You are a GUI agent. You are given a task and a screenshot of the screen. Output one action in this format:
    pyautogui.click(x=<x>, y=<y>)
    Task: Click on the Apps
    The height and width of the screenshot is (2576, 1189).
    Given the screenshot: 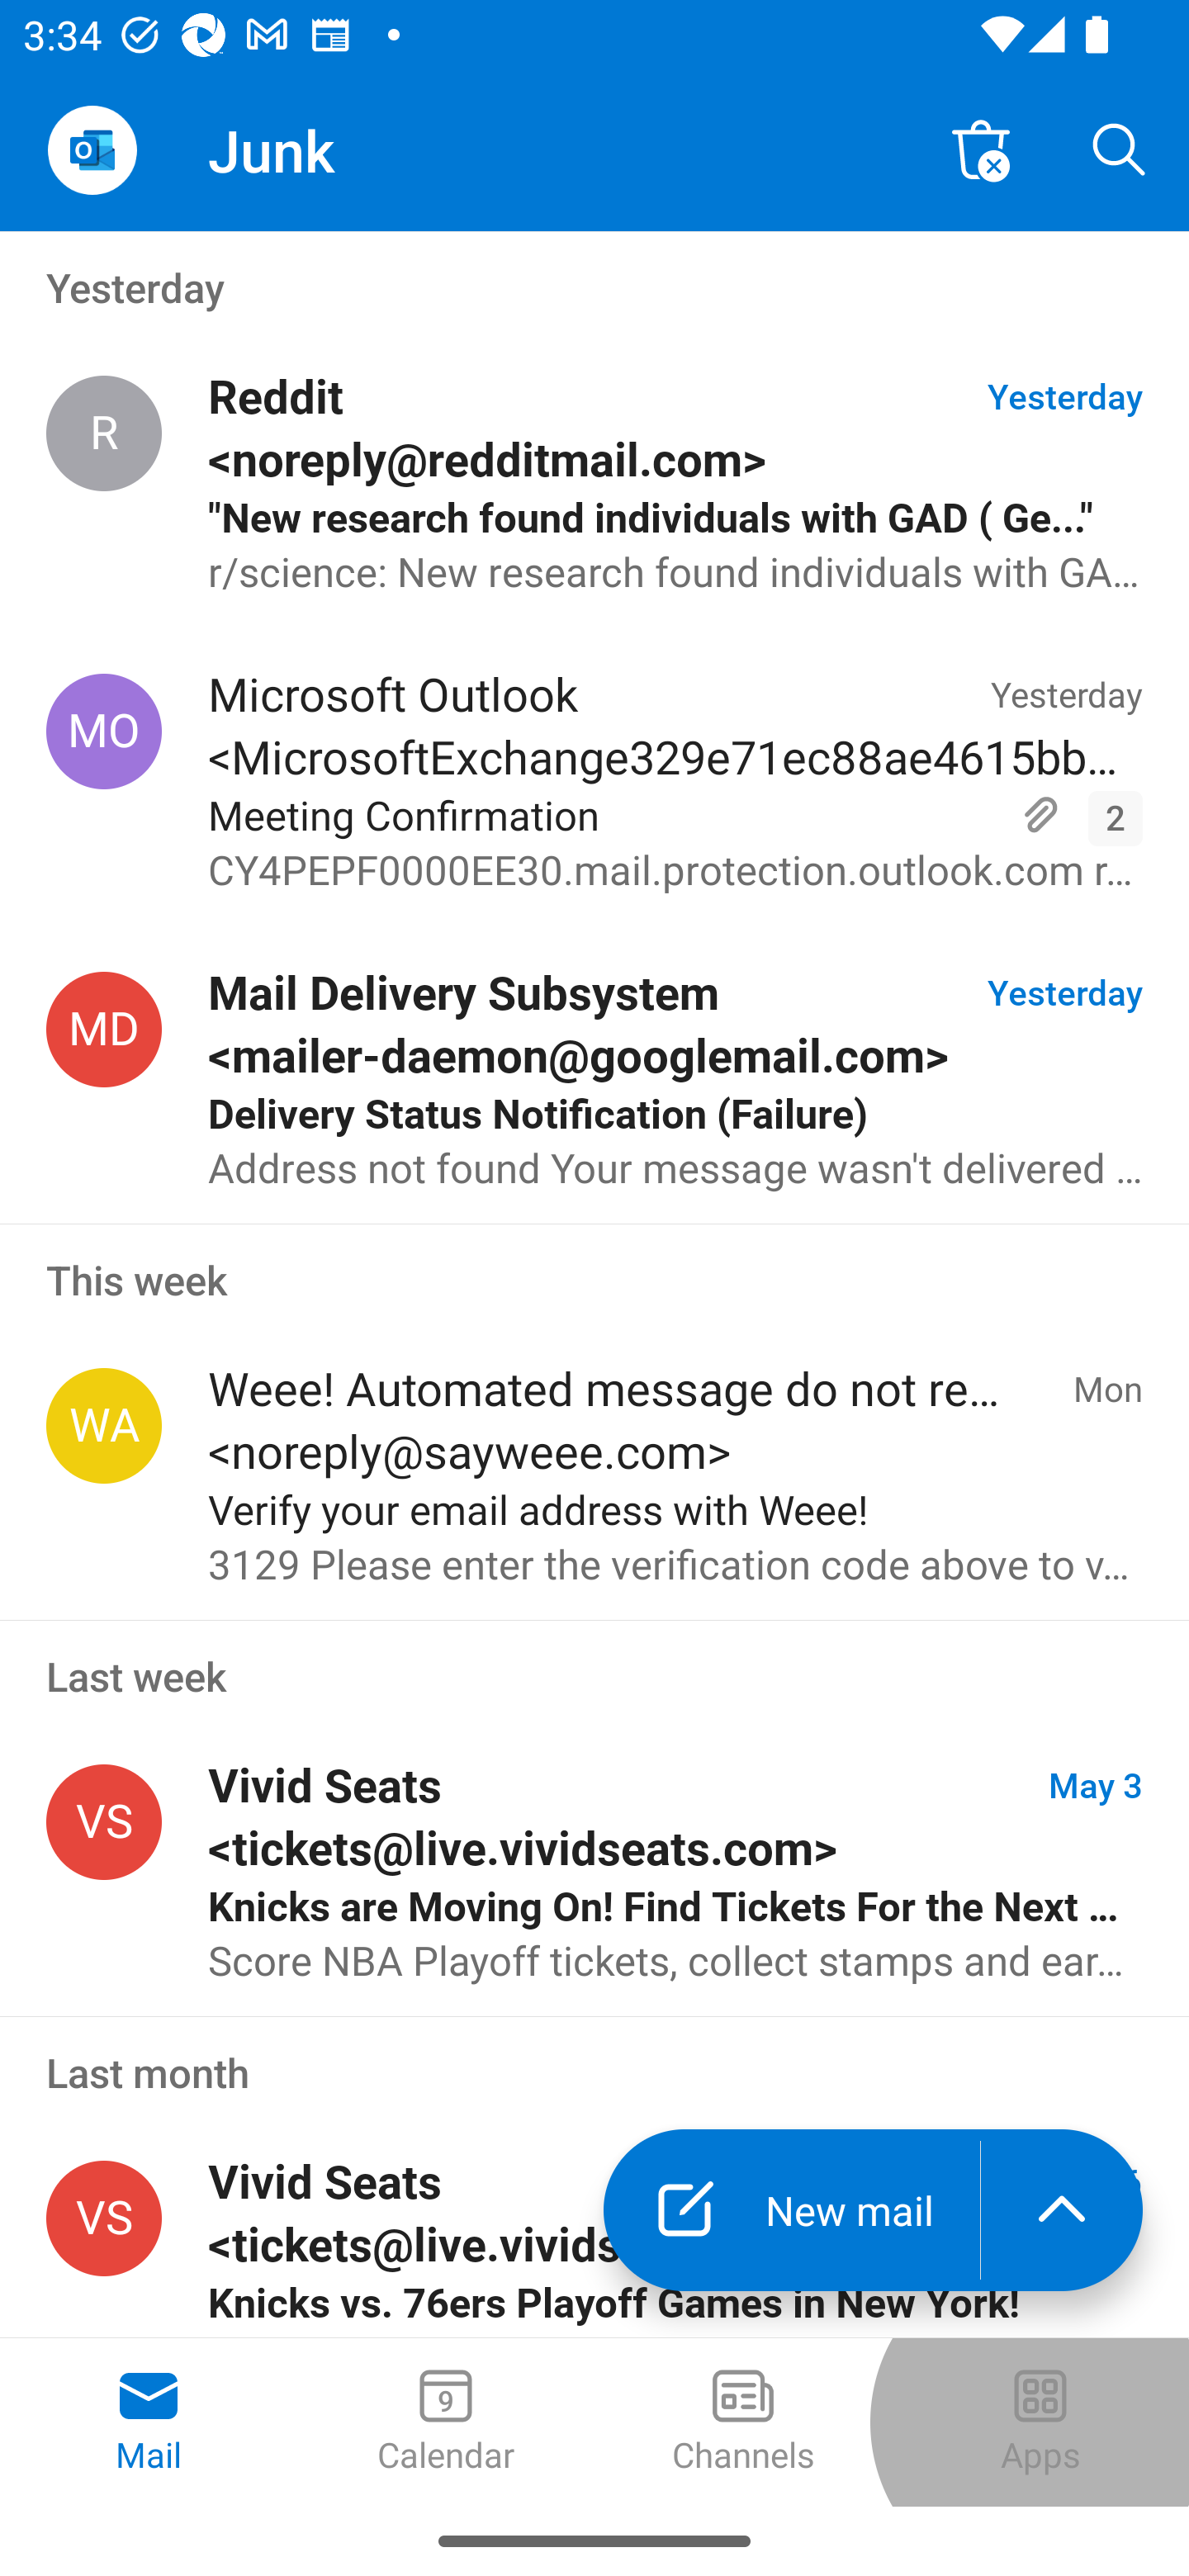 What is the action you would take?
    pyautogui.click(x=1040, y=2422)
    